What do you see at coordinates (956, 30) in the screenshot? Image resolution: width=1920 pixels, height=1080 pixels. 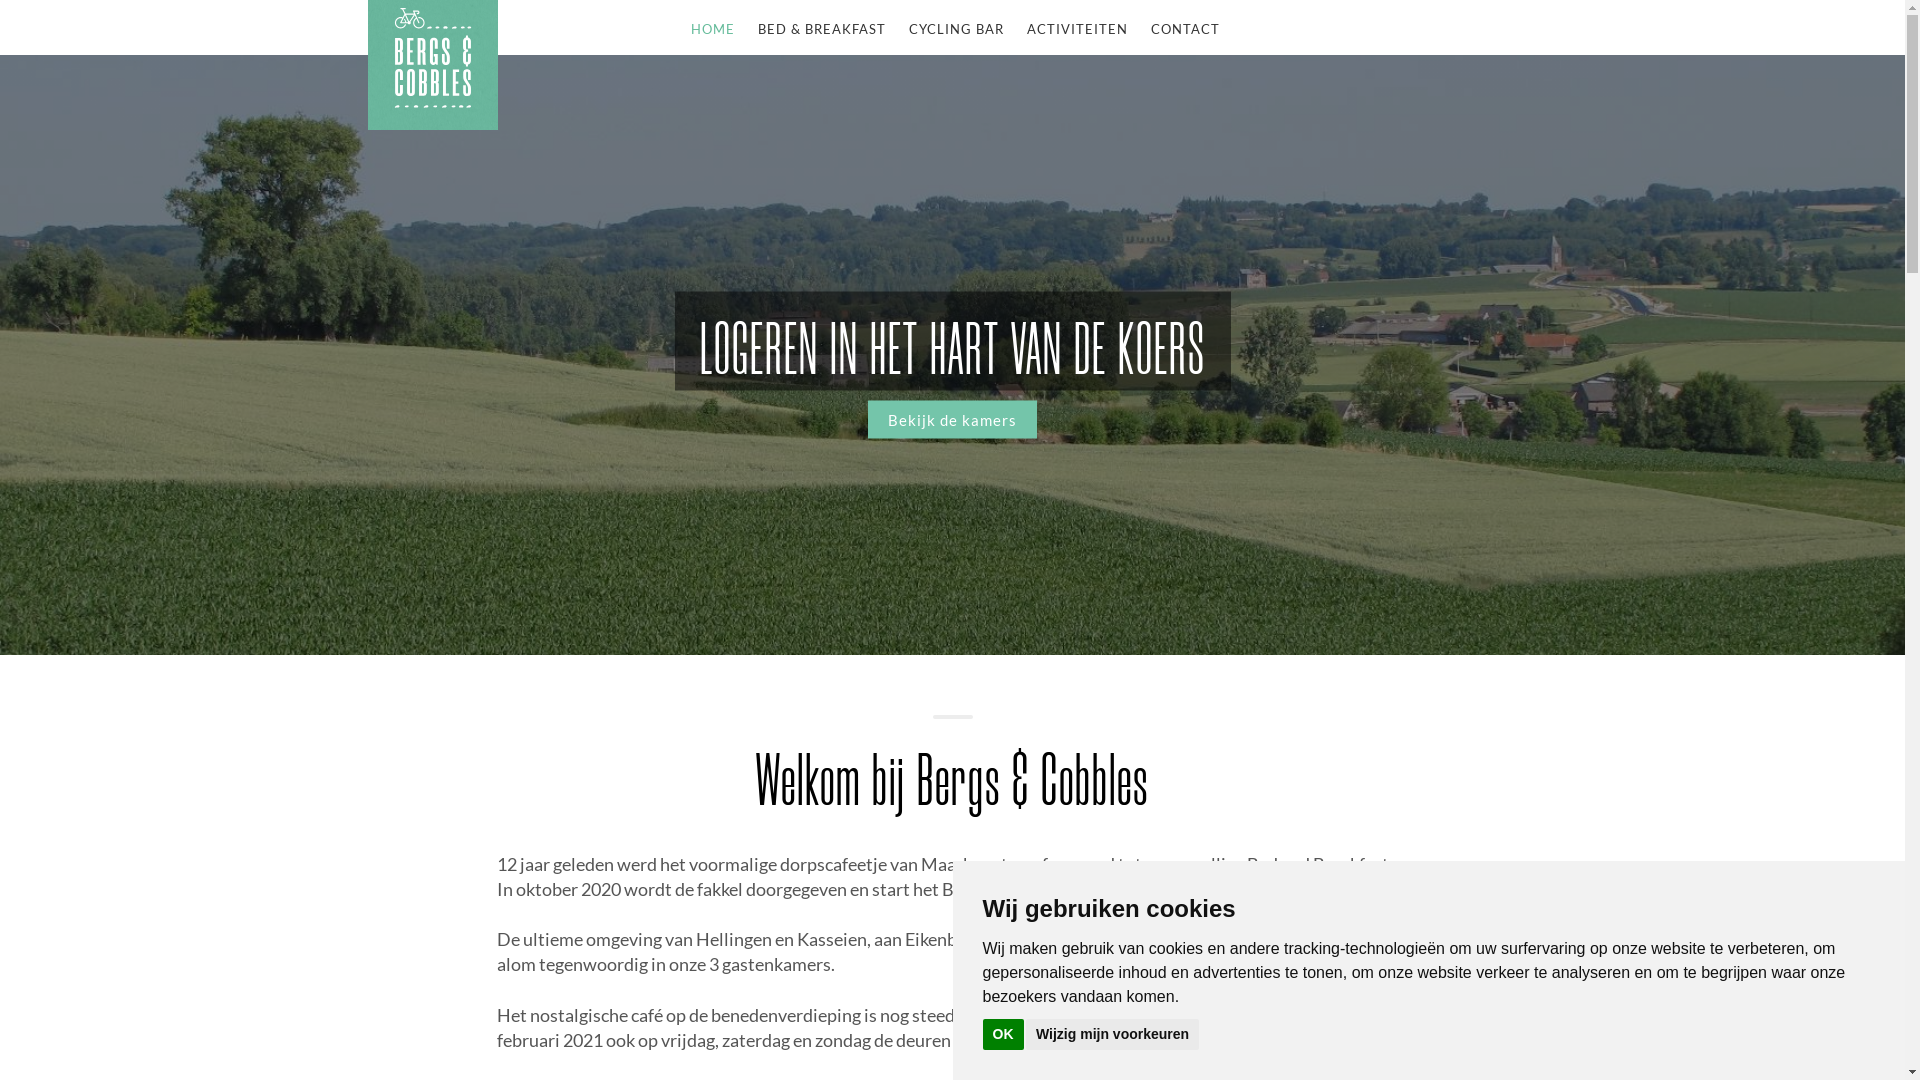 I see `CYCLING BAR` at bounding box center [956, 30].